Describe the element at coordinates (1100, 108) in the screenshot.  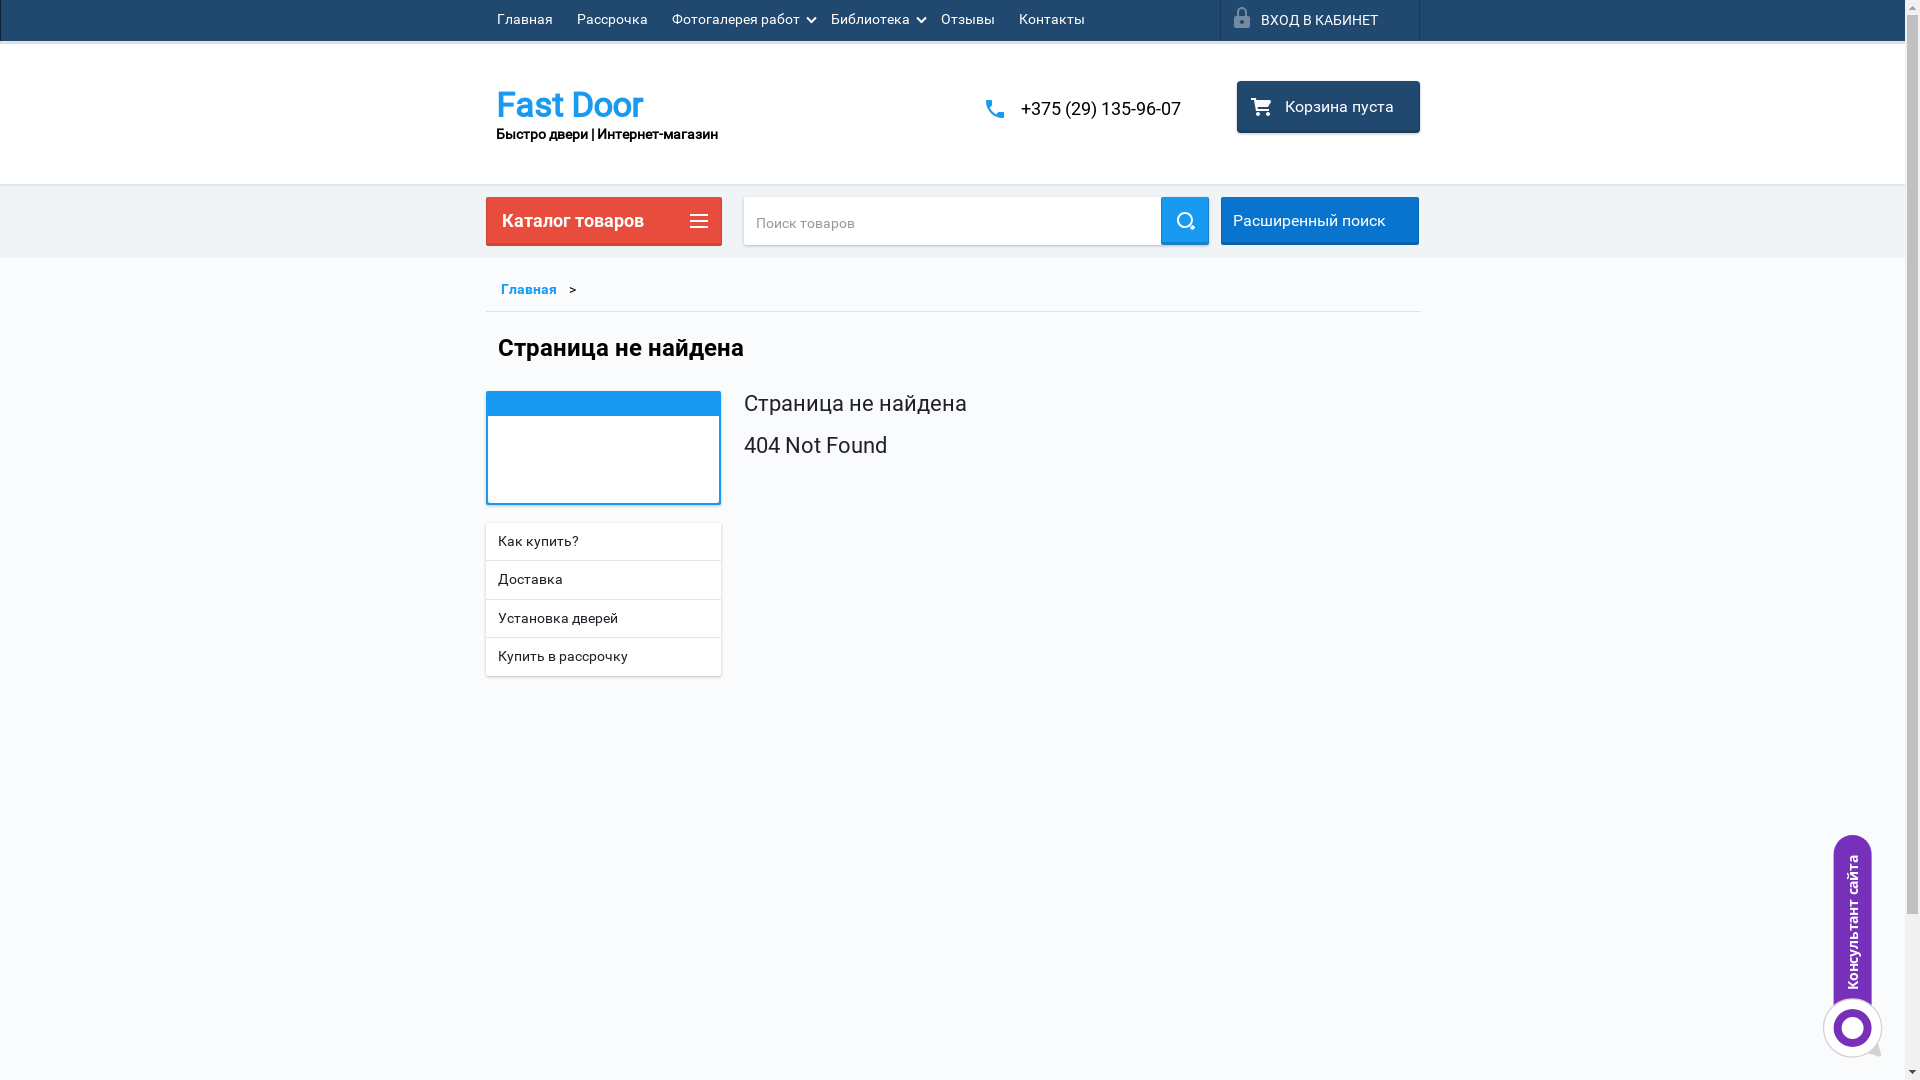
I see `+375 (29) 135-96-07` at that location.